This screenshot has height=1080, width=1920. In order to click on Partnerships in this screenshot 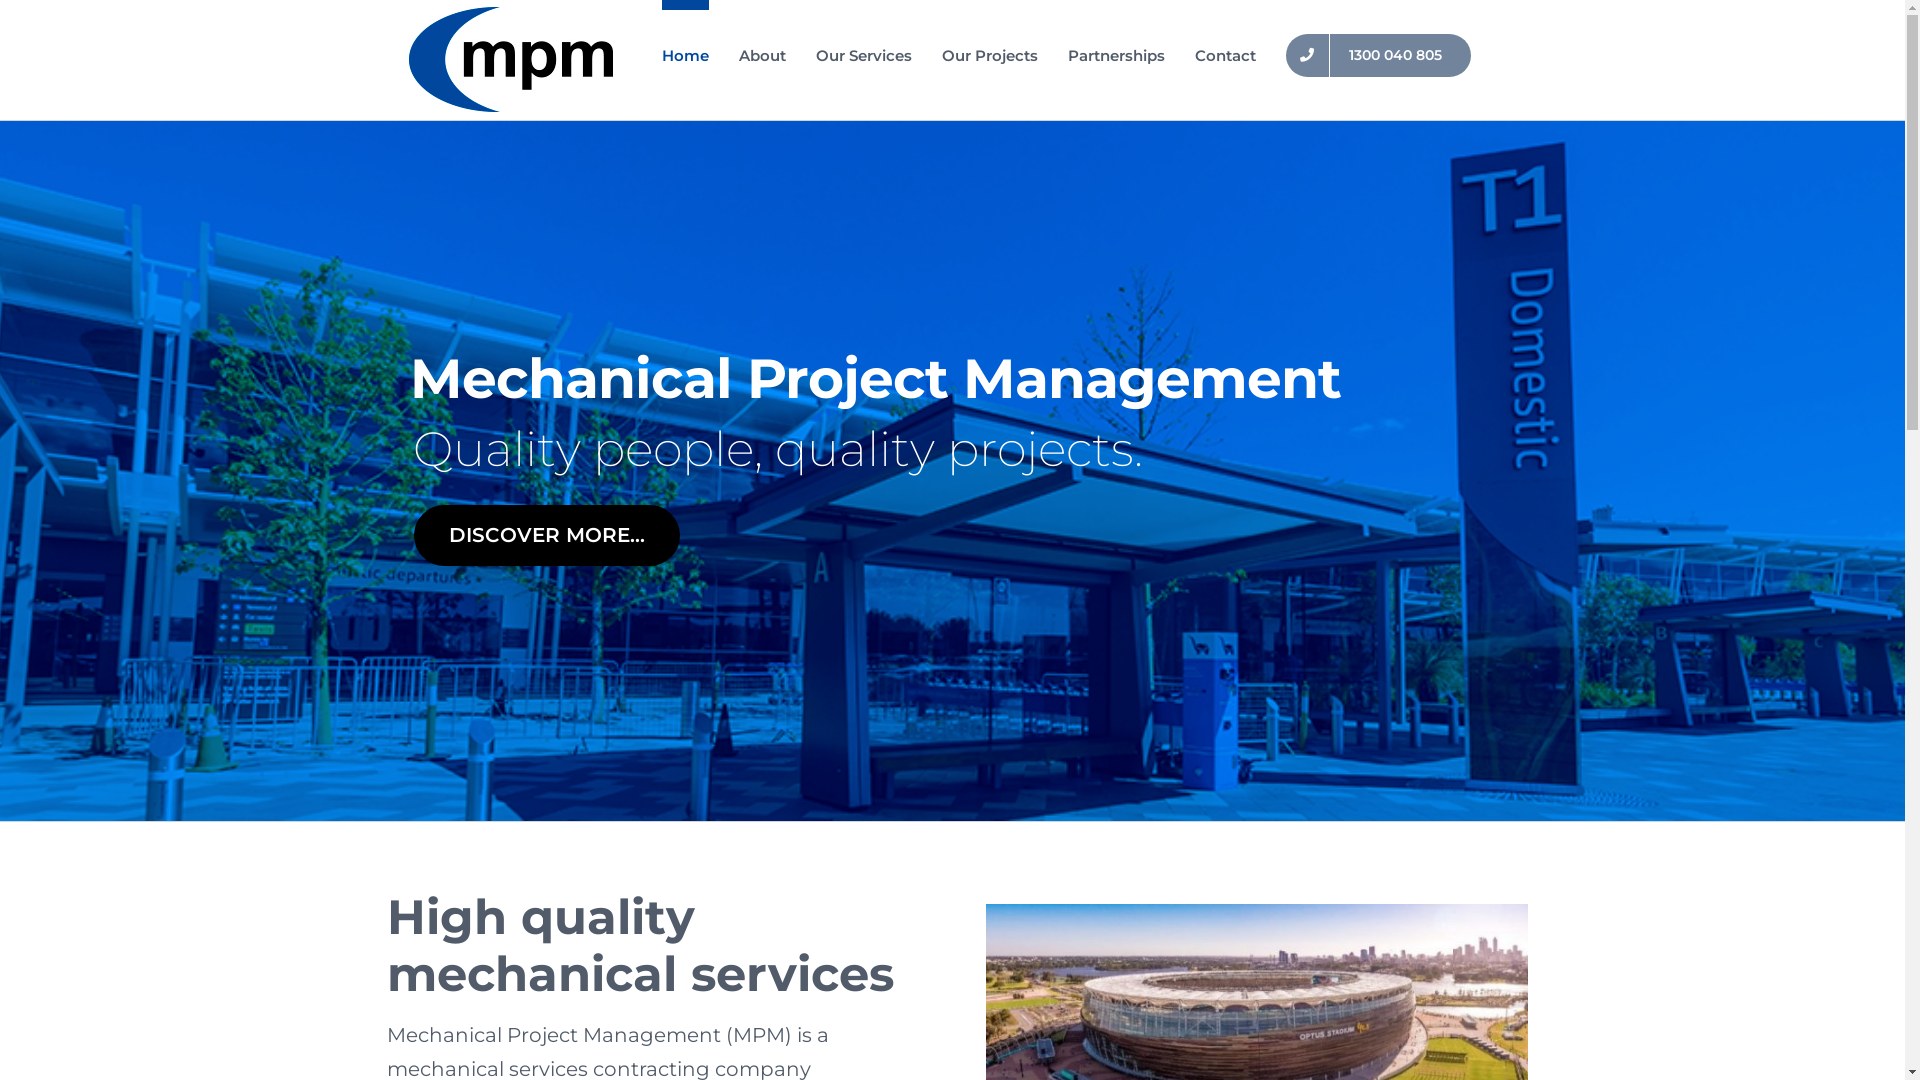, I will do `click(1116, 50)`.